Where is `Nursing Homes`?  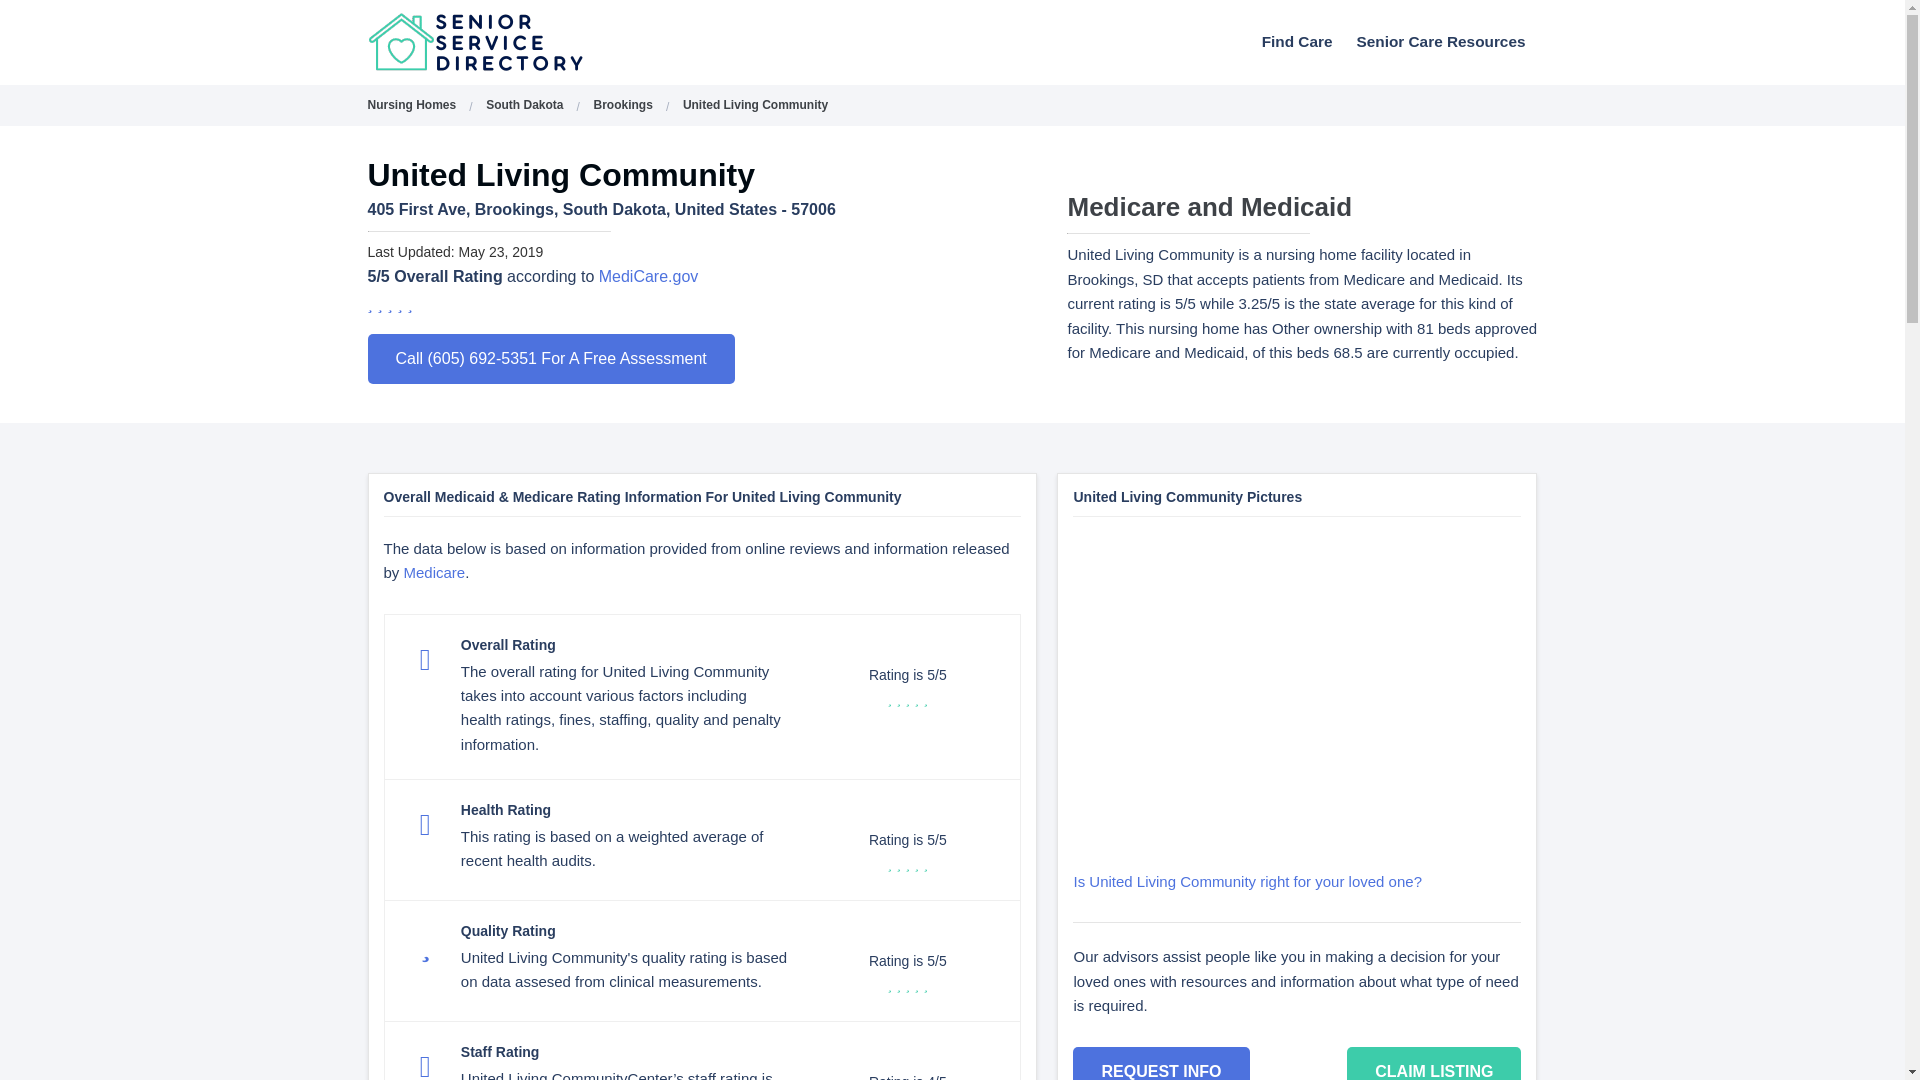 Nursing Homes is located at coordinates (412, 105).